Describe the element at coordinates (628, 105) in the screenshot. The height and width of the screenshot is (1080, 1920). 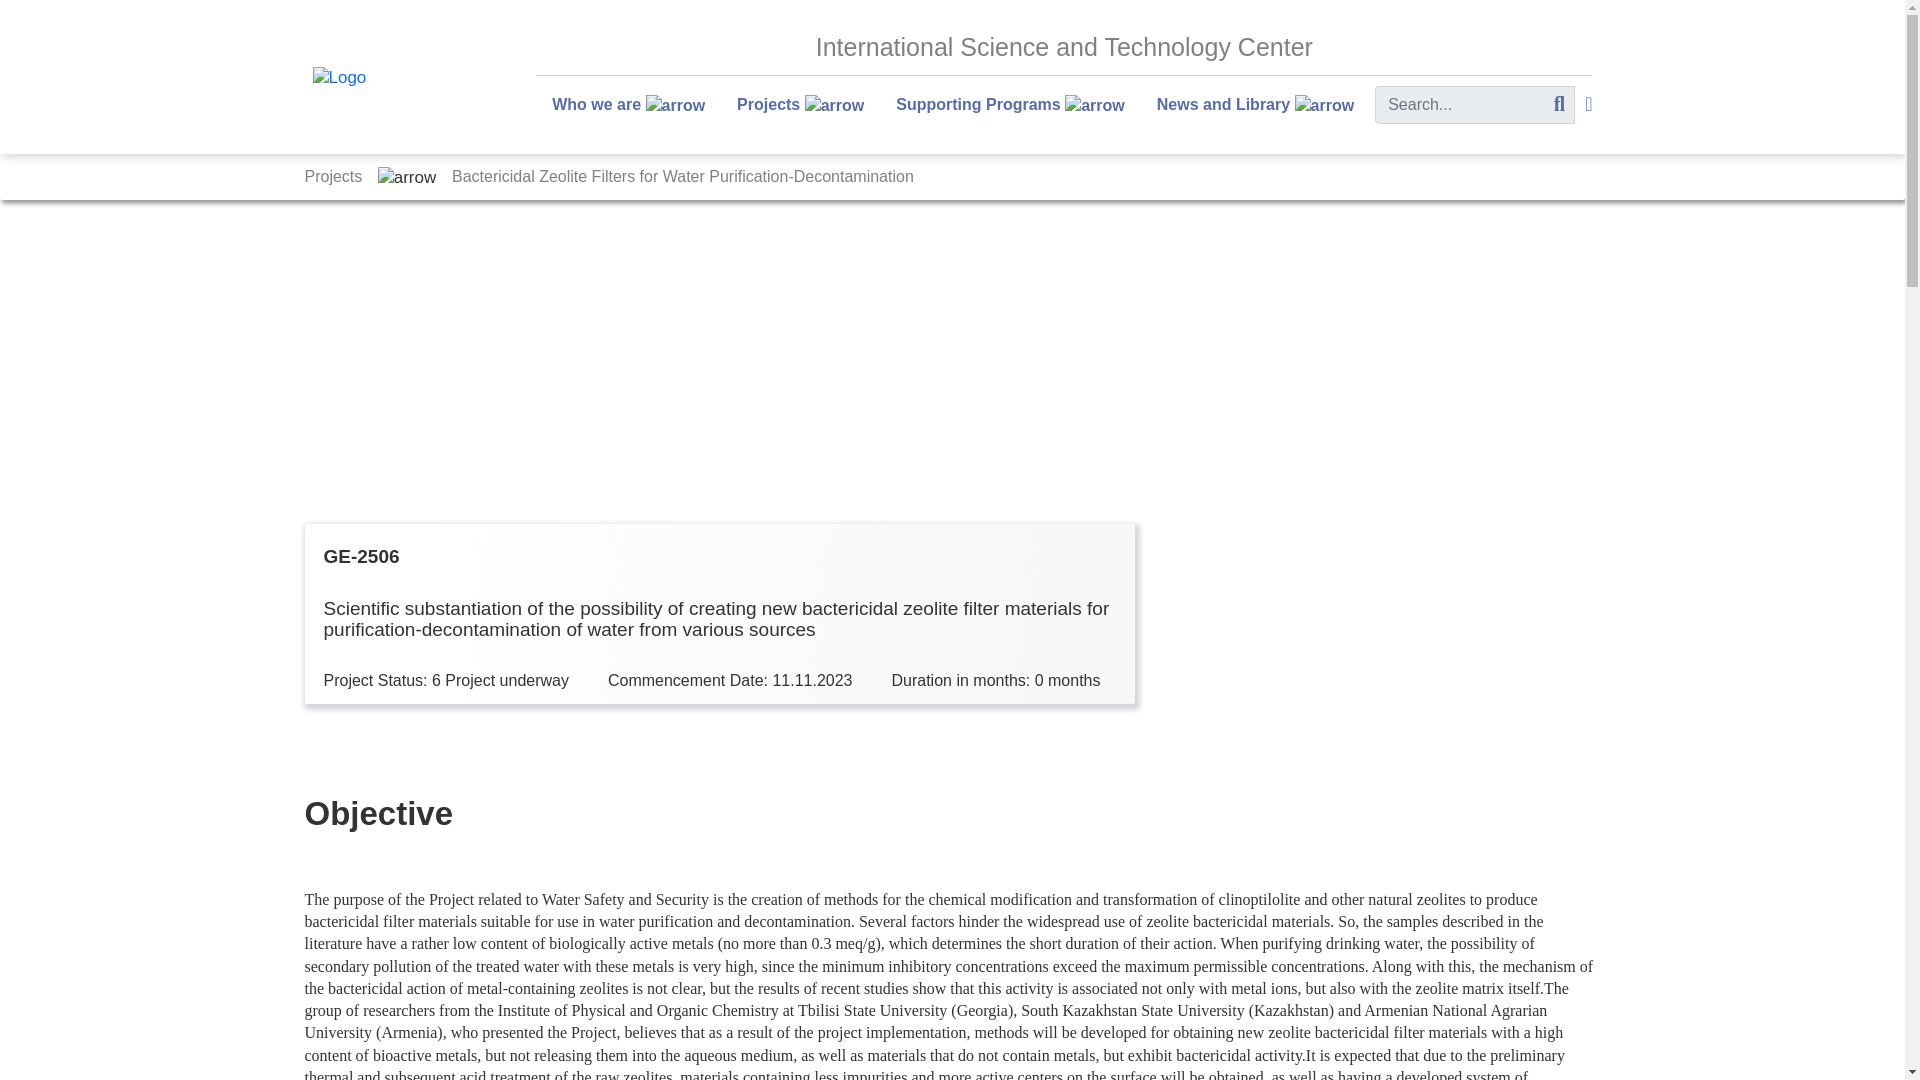
I see `Who we are` at that location.